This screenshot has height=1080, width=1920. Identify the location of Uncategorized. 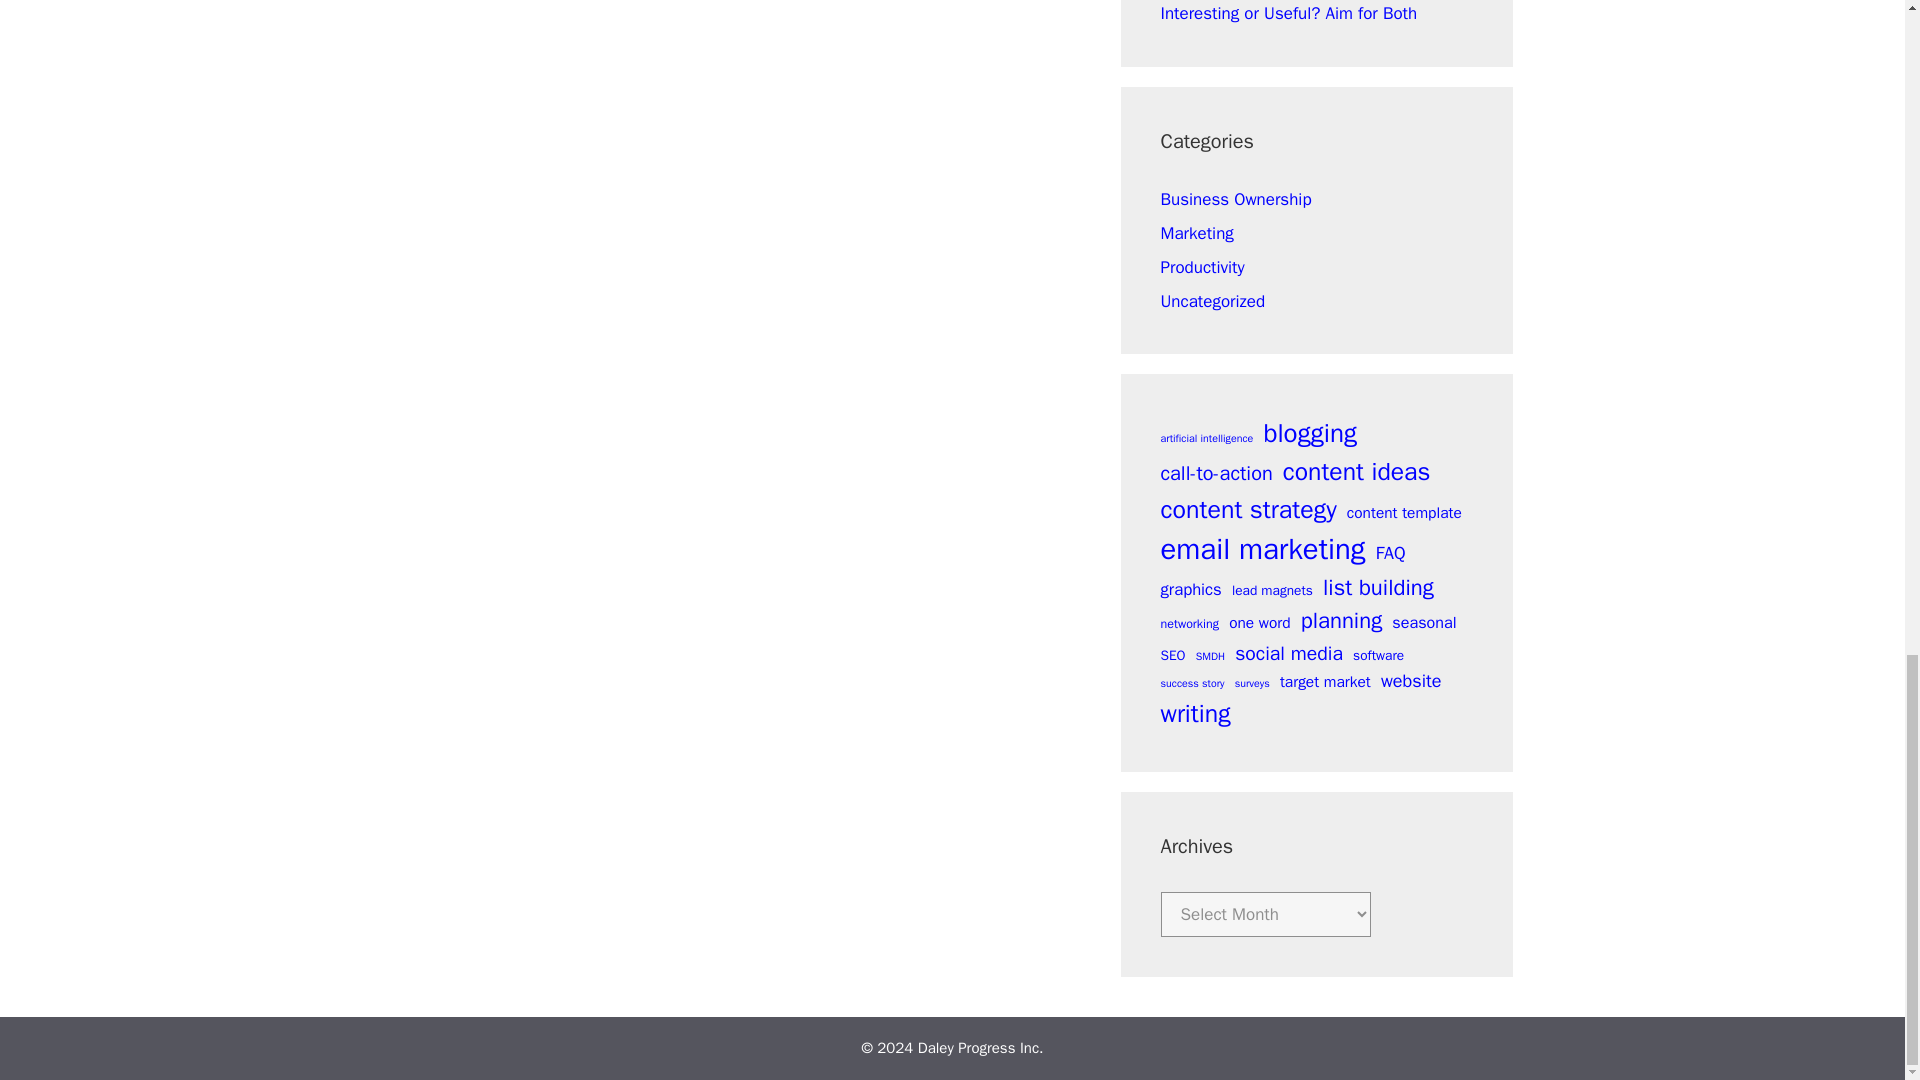
(1212, 301).